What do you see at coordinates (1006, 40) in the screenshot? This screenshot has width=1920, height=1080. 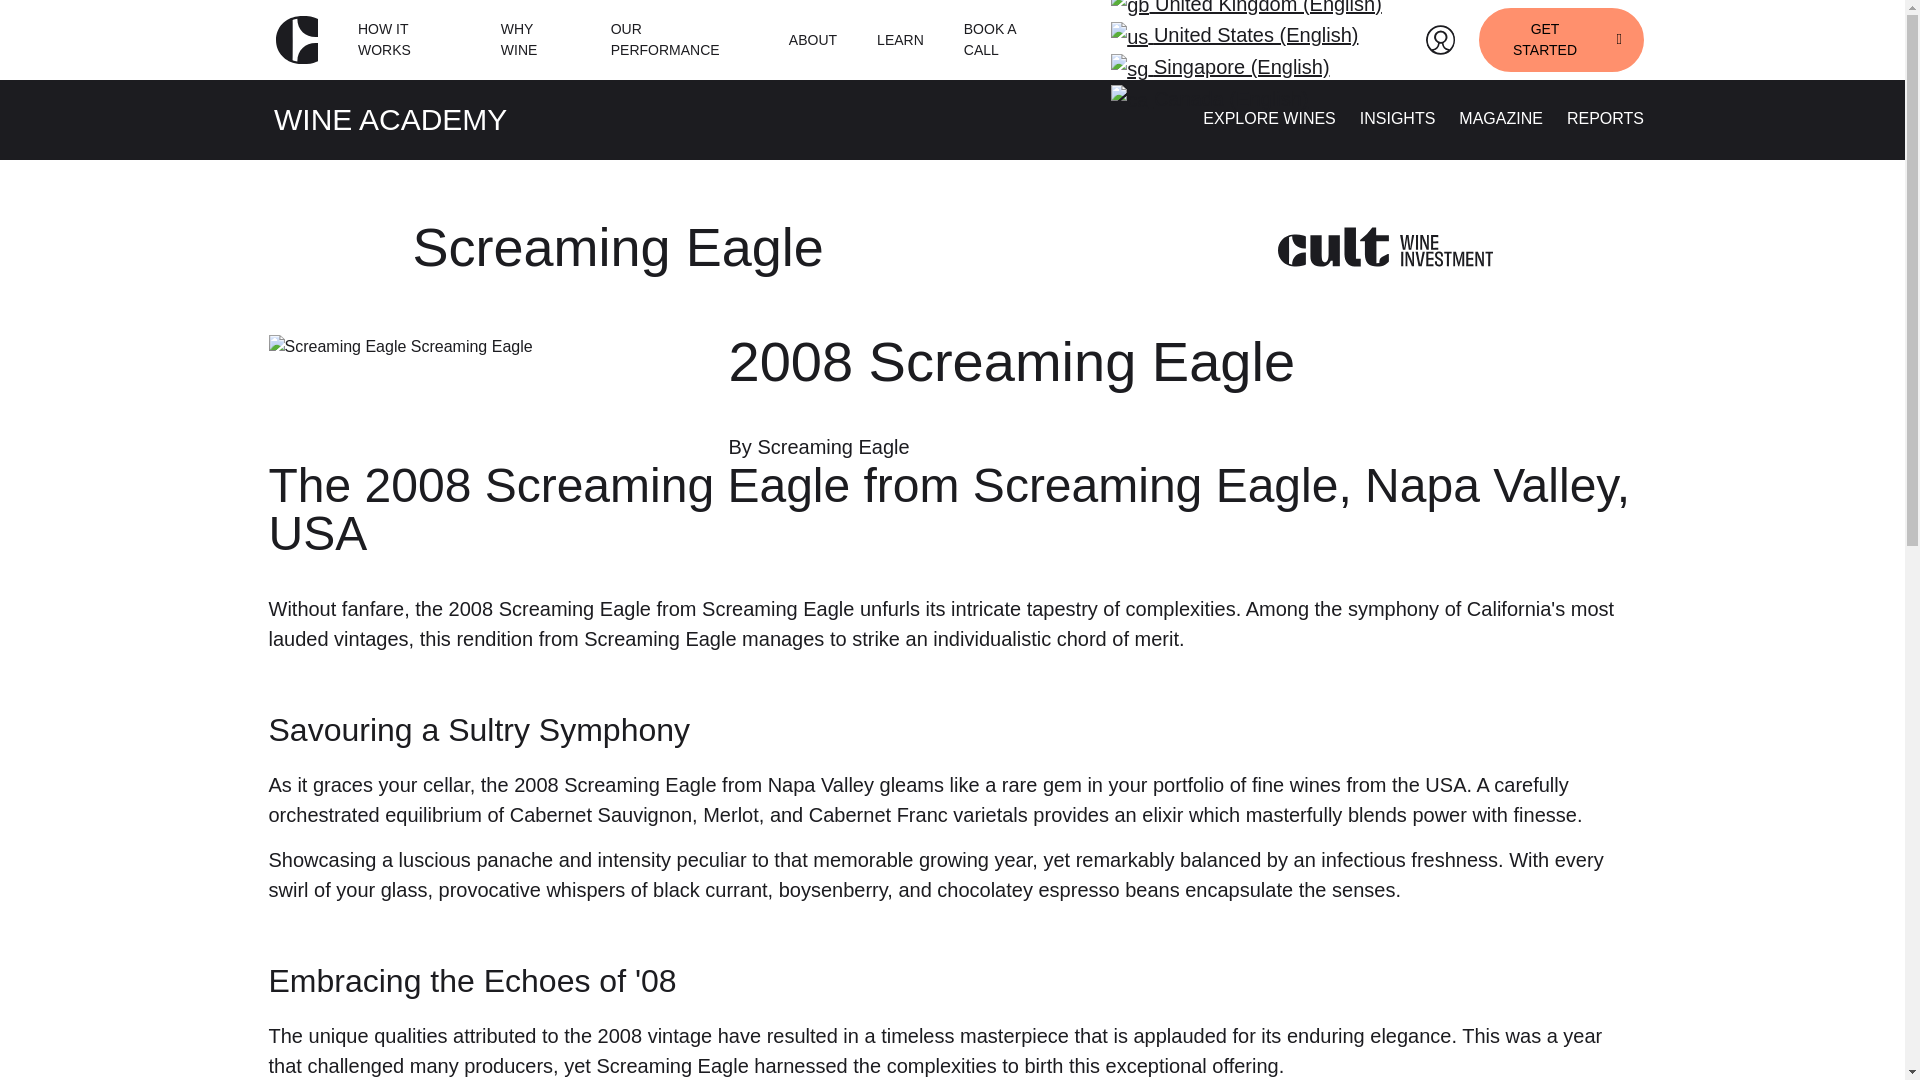 I see `BOOK A CALL` at bounding box center [1006, 40].